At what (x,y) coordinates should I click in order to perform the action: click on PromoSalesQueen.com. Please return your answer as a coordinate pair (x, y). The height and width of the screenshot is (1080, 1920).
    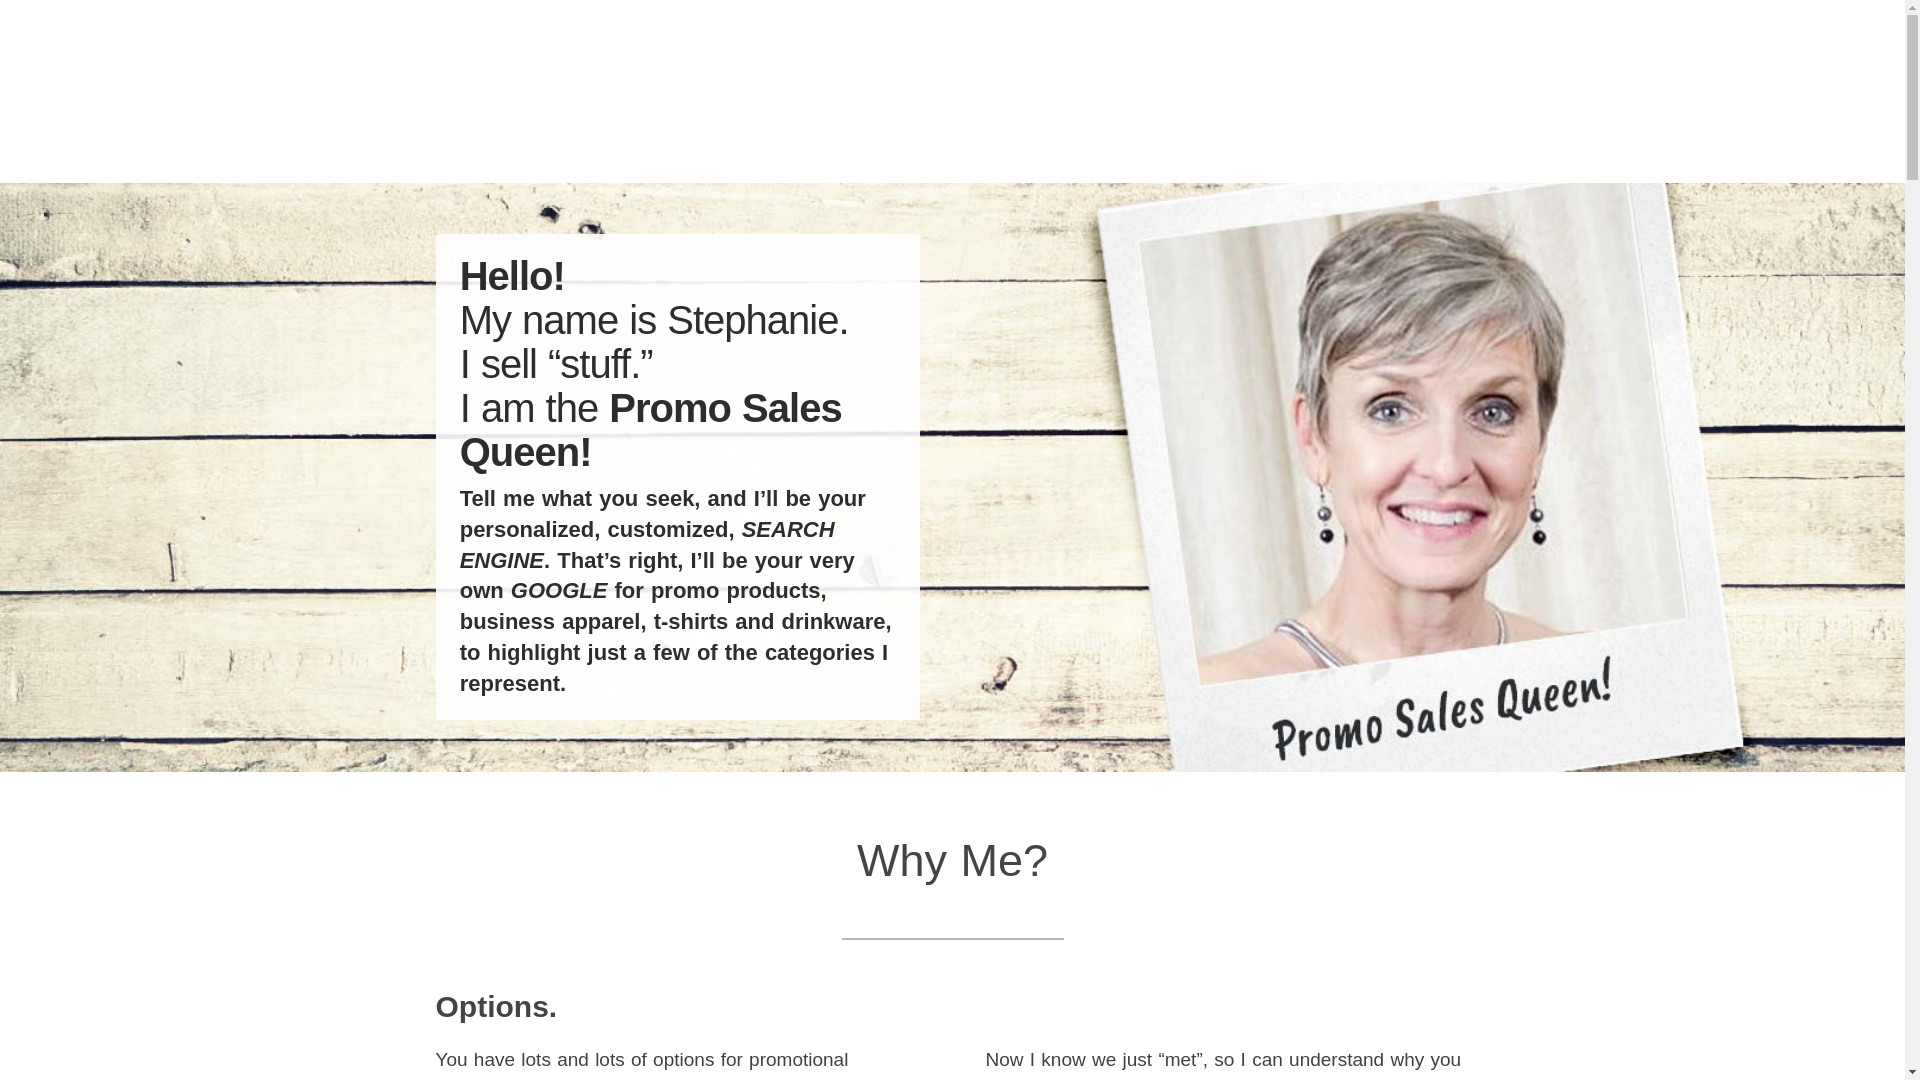
    Looking at the image, I should click on (589, 67).